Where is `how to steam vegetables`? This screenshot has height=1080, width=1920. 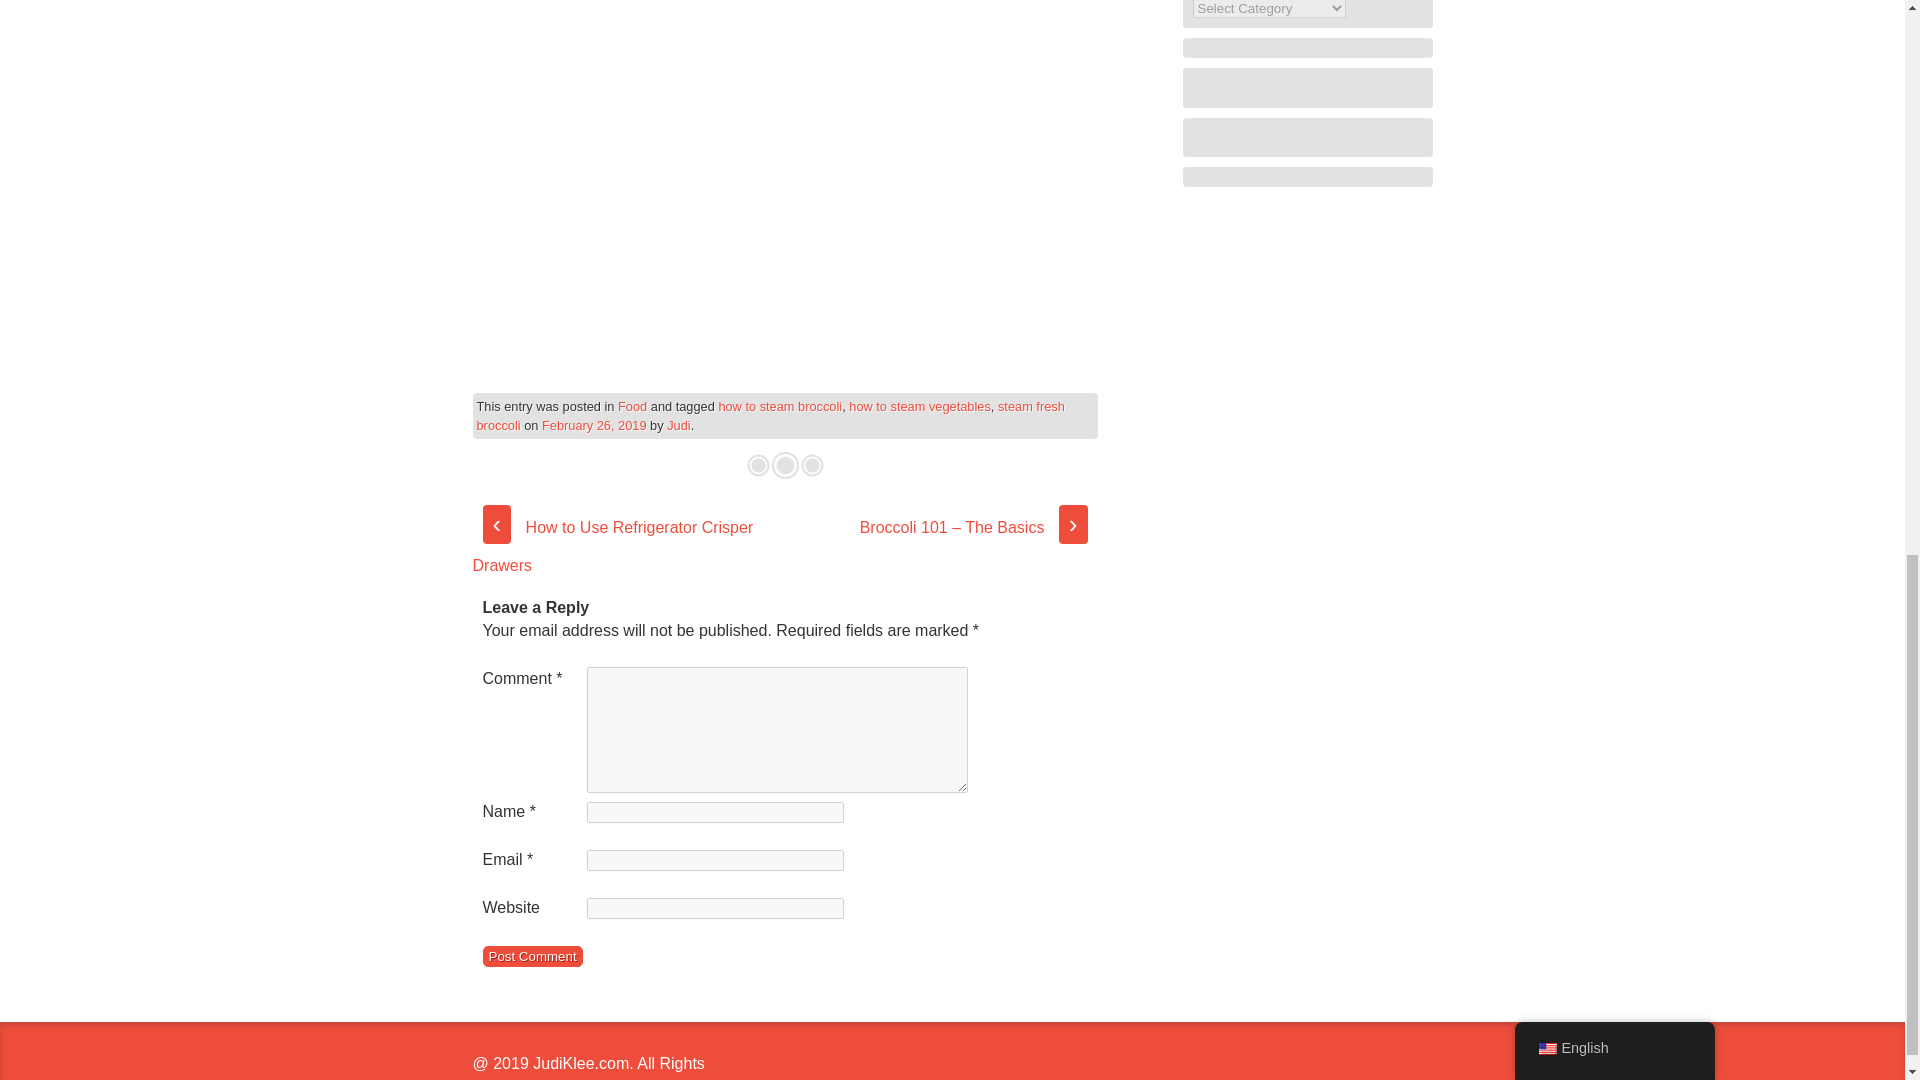 how to steam vegetables is located at coordinates (919, 406).